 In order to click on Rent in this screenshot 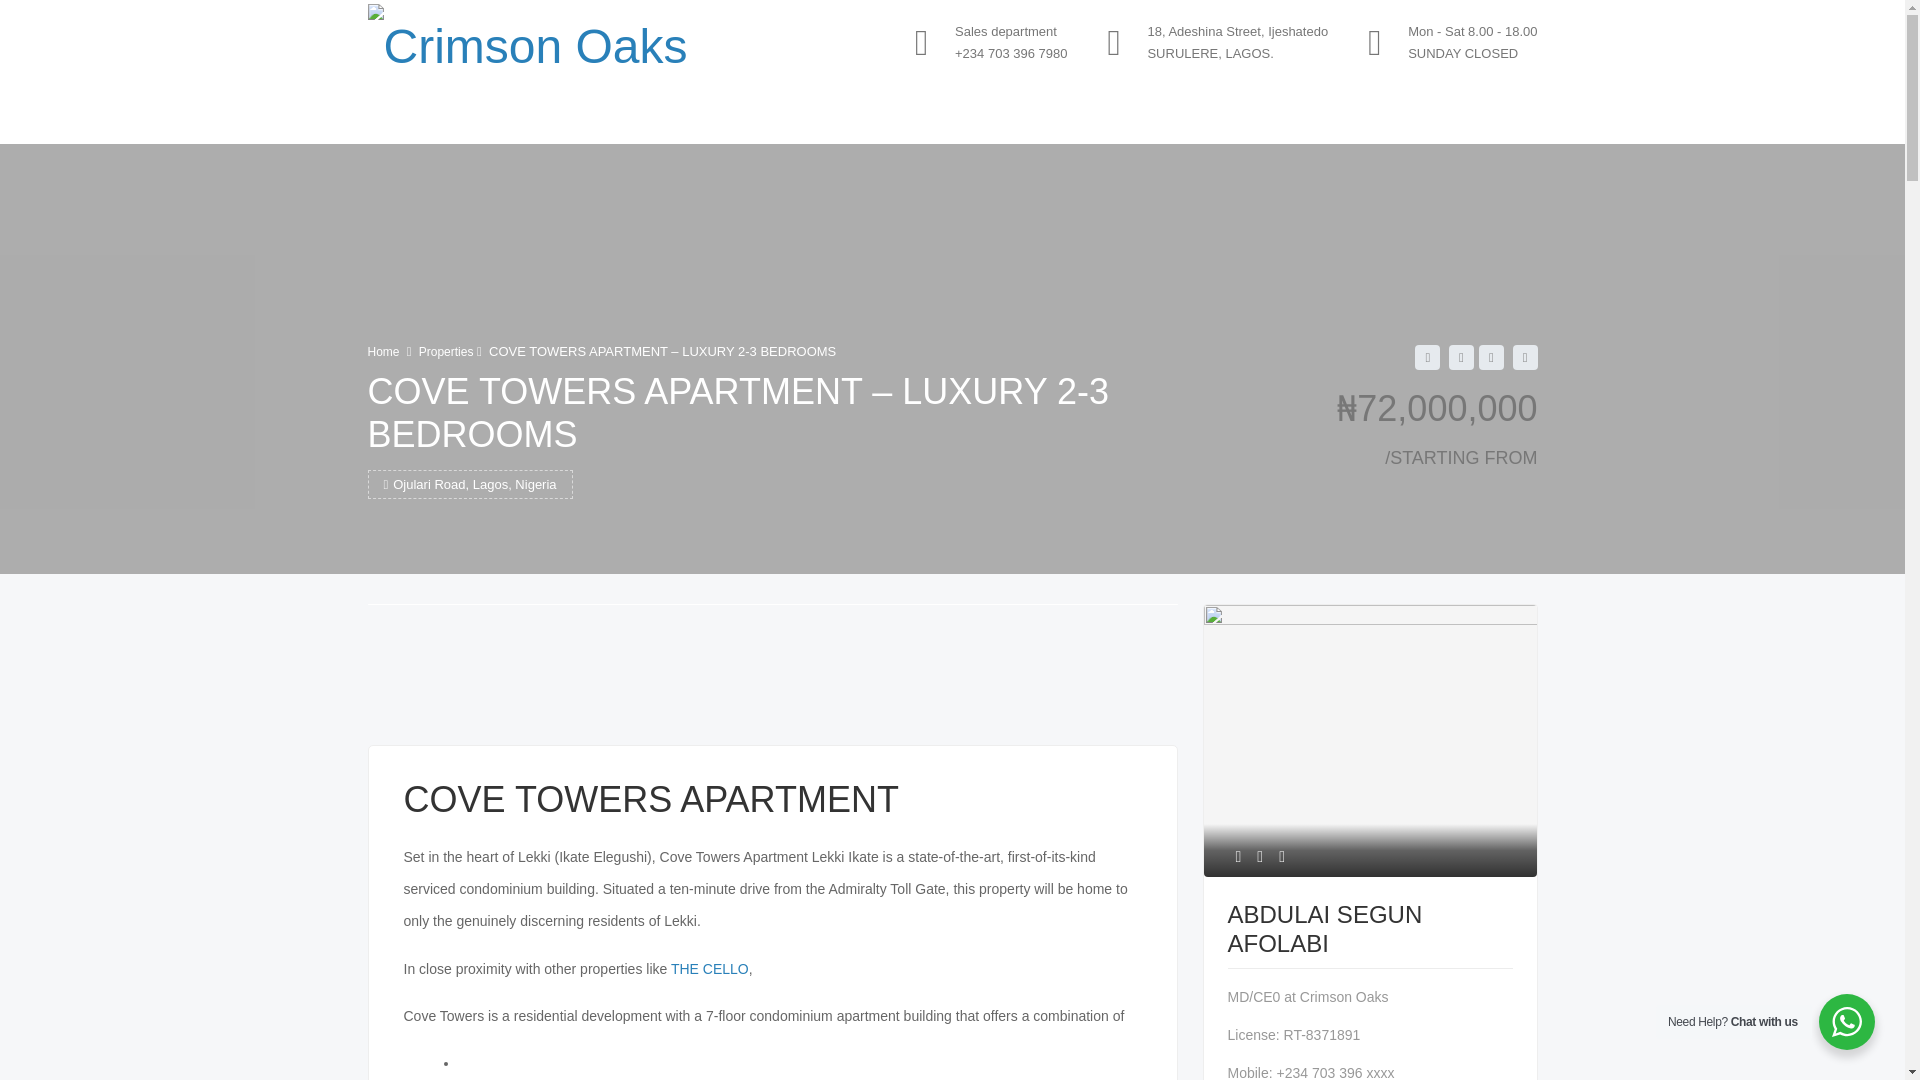, I will do `click(746, 116)`.